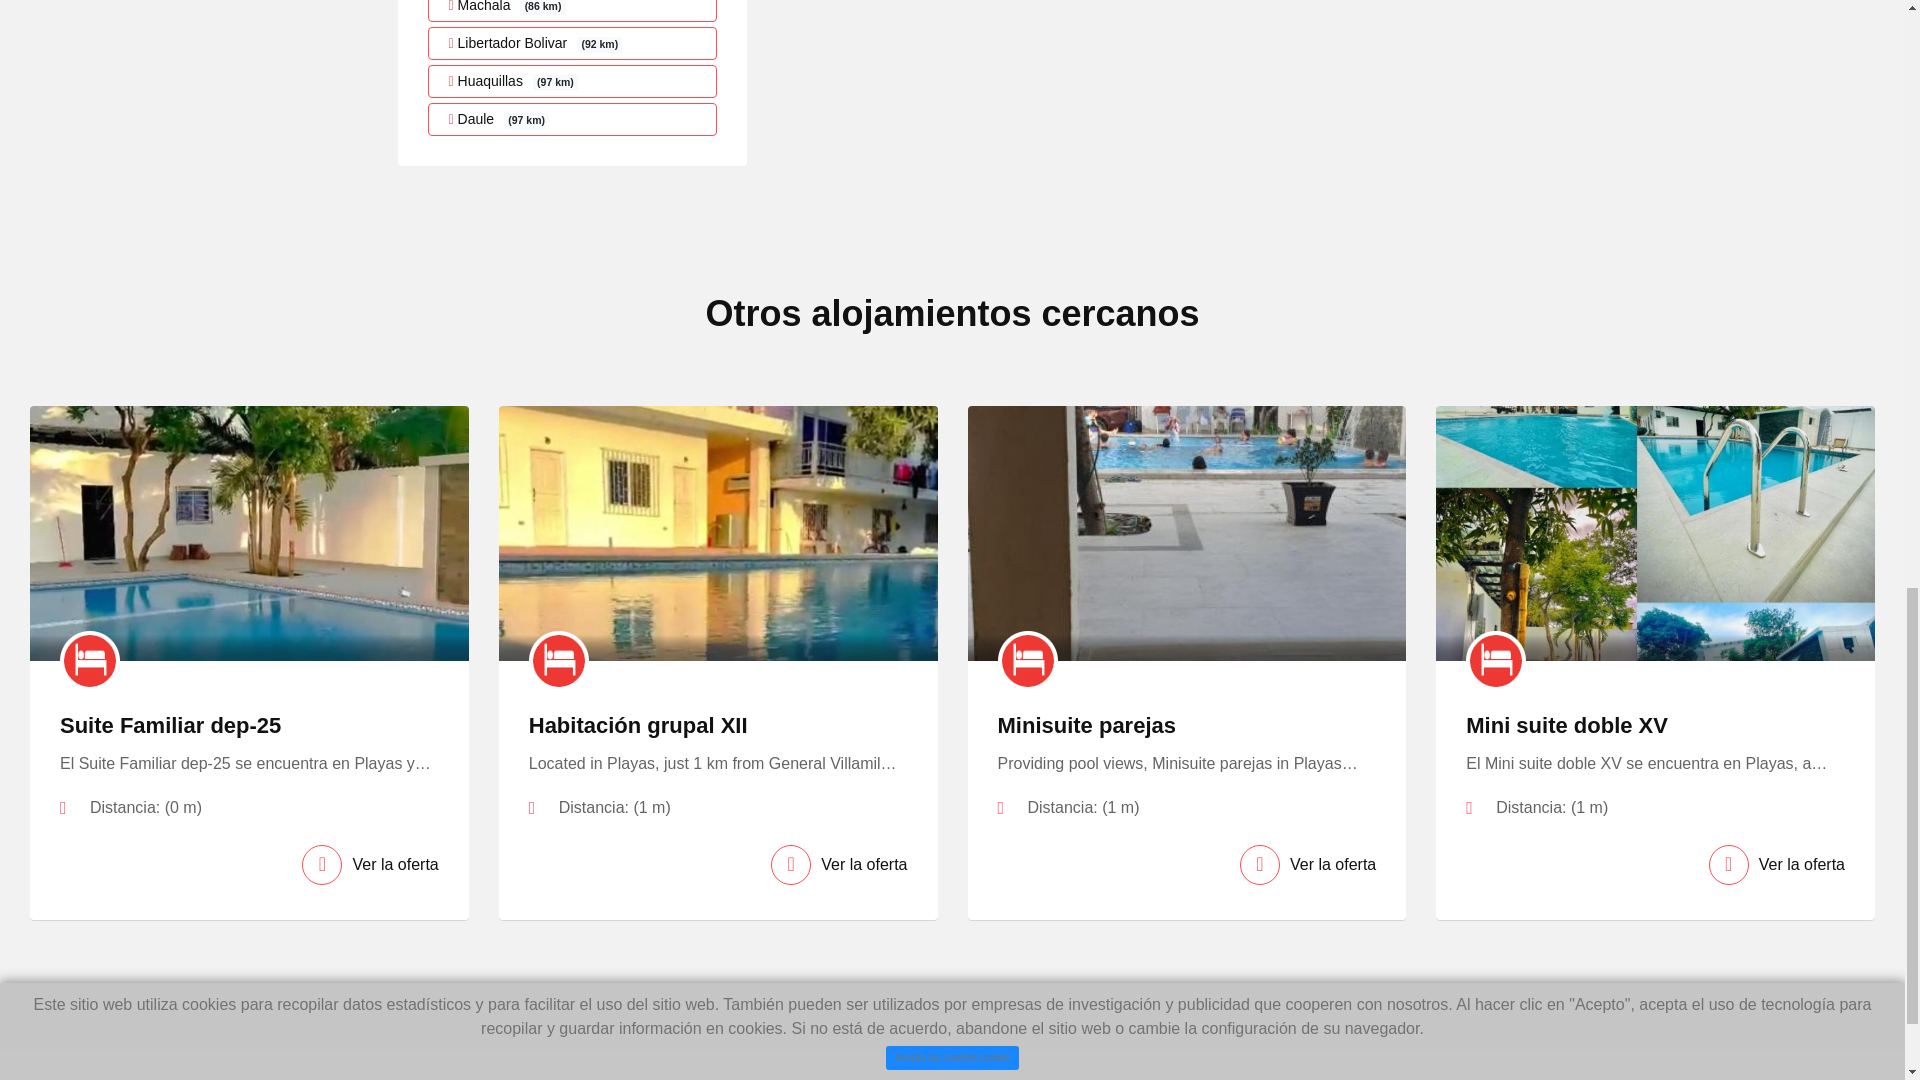 Image resolution: width=1920 pixels, height=1080 pixels. Describe the element at coordinates (838, 864) in the screenshot. I see `Ver la oferta` at that location.